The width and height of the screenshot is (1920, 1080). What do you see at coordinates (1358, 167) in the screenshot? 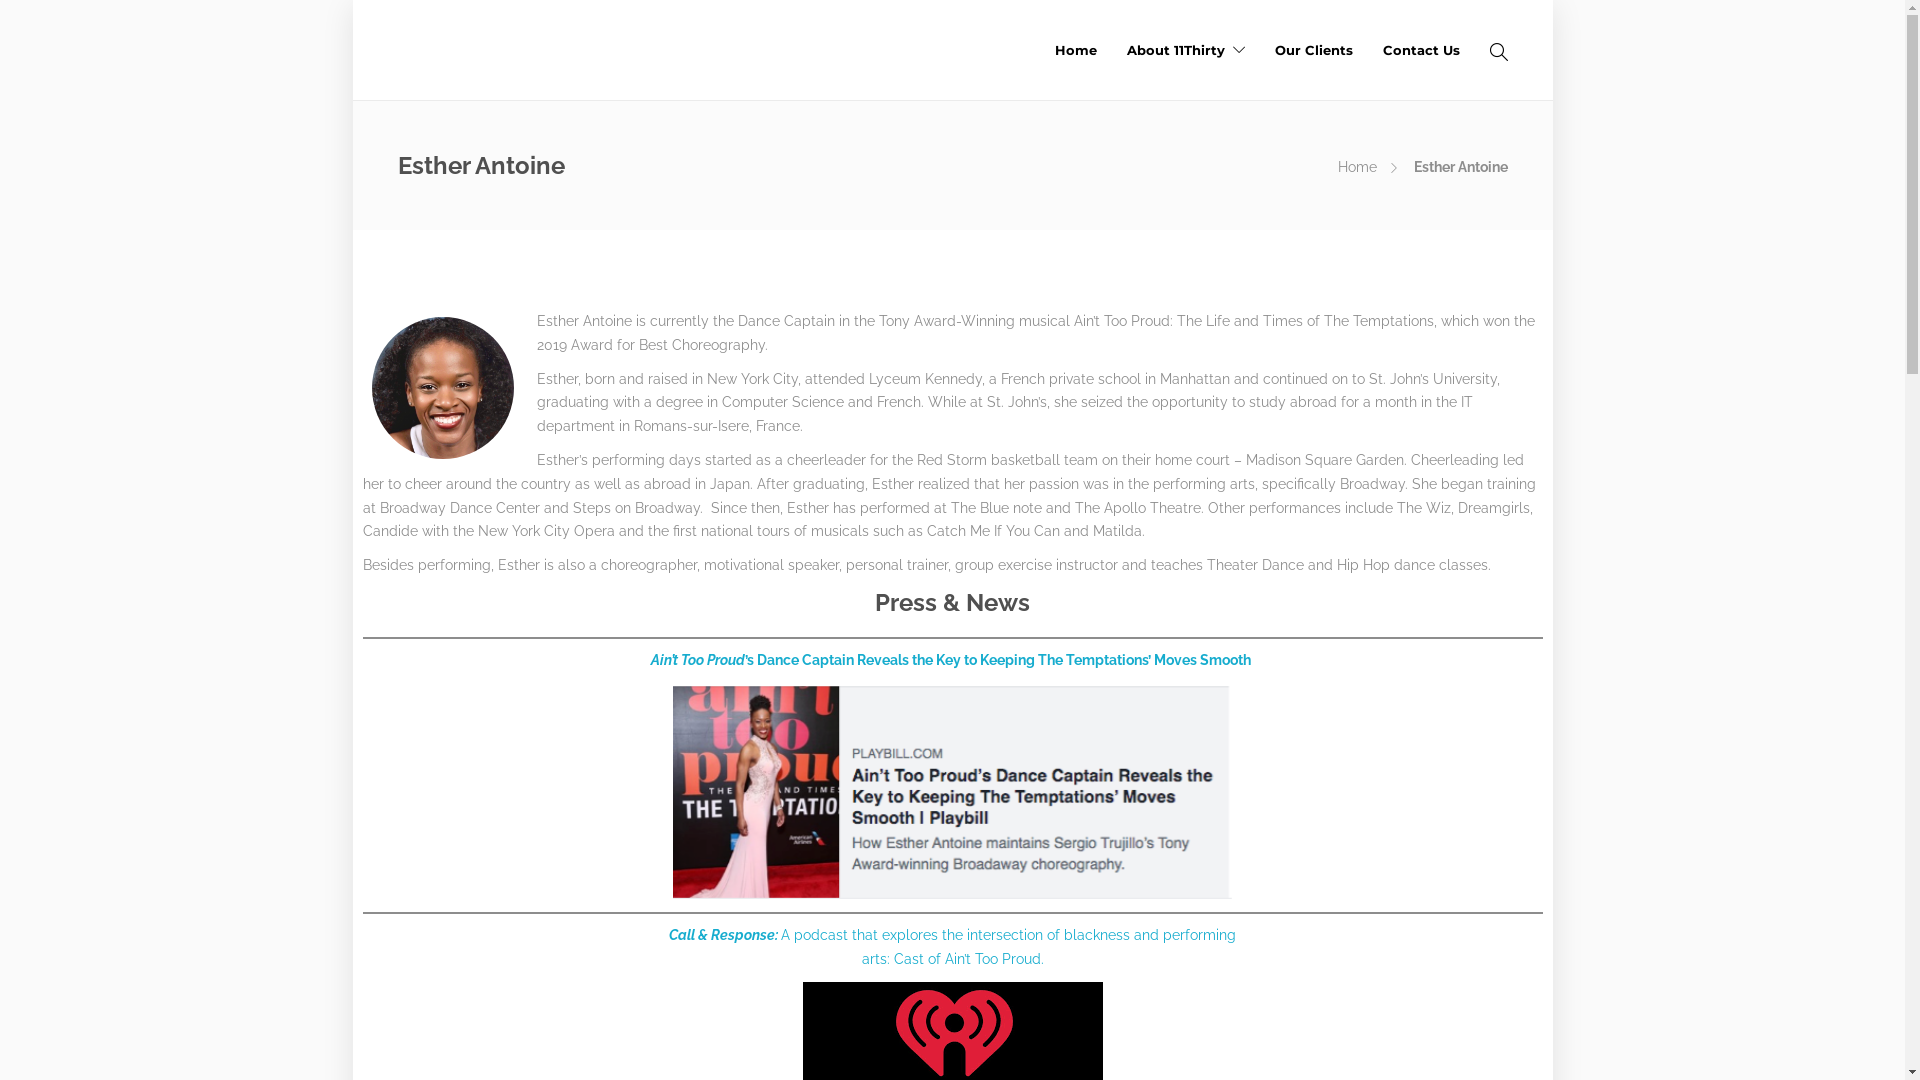
I see `Home` at bounding box center [1358, 167].